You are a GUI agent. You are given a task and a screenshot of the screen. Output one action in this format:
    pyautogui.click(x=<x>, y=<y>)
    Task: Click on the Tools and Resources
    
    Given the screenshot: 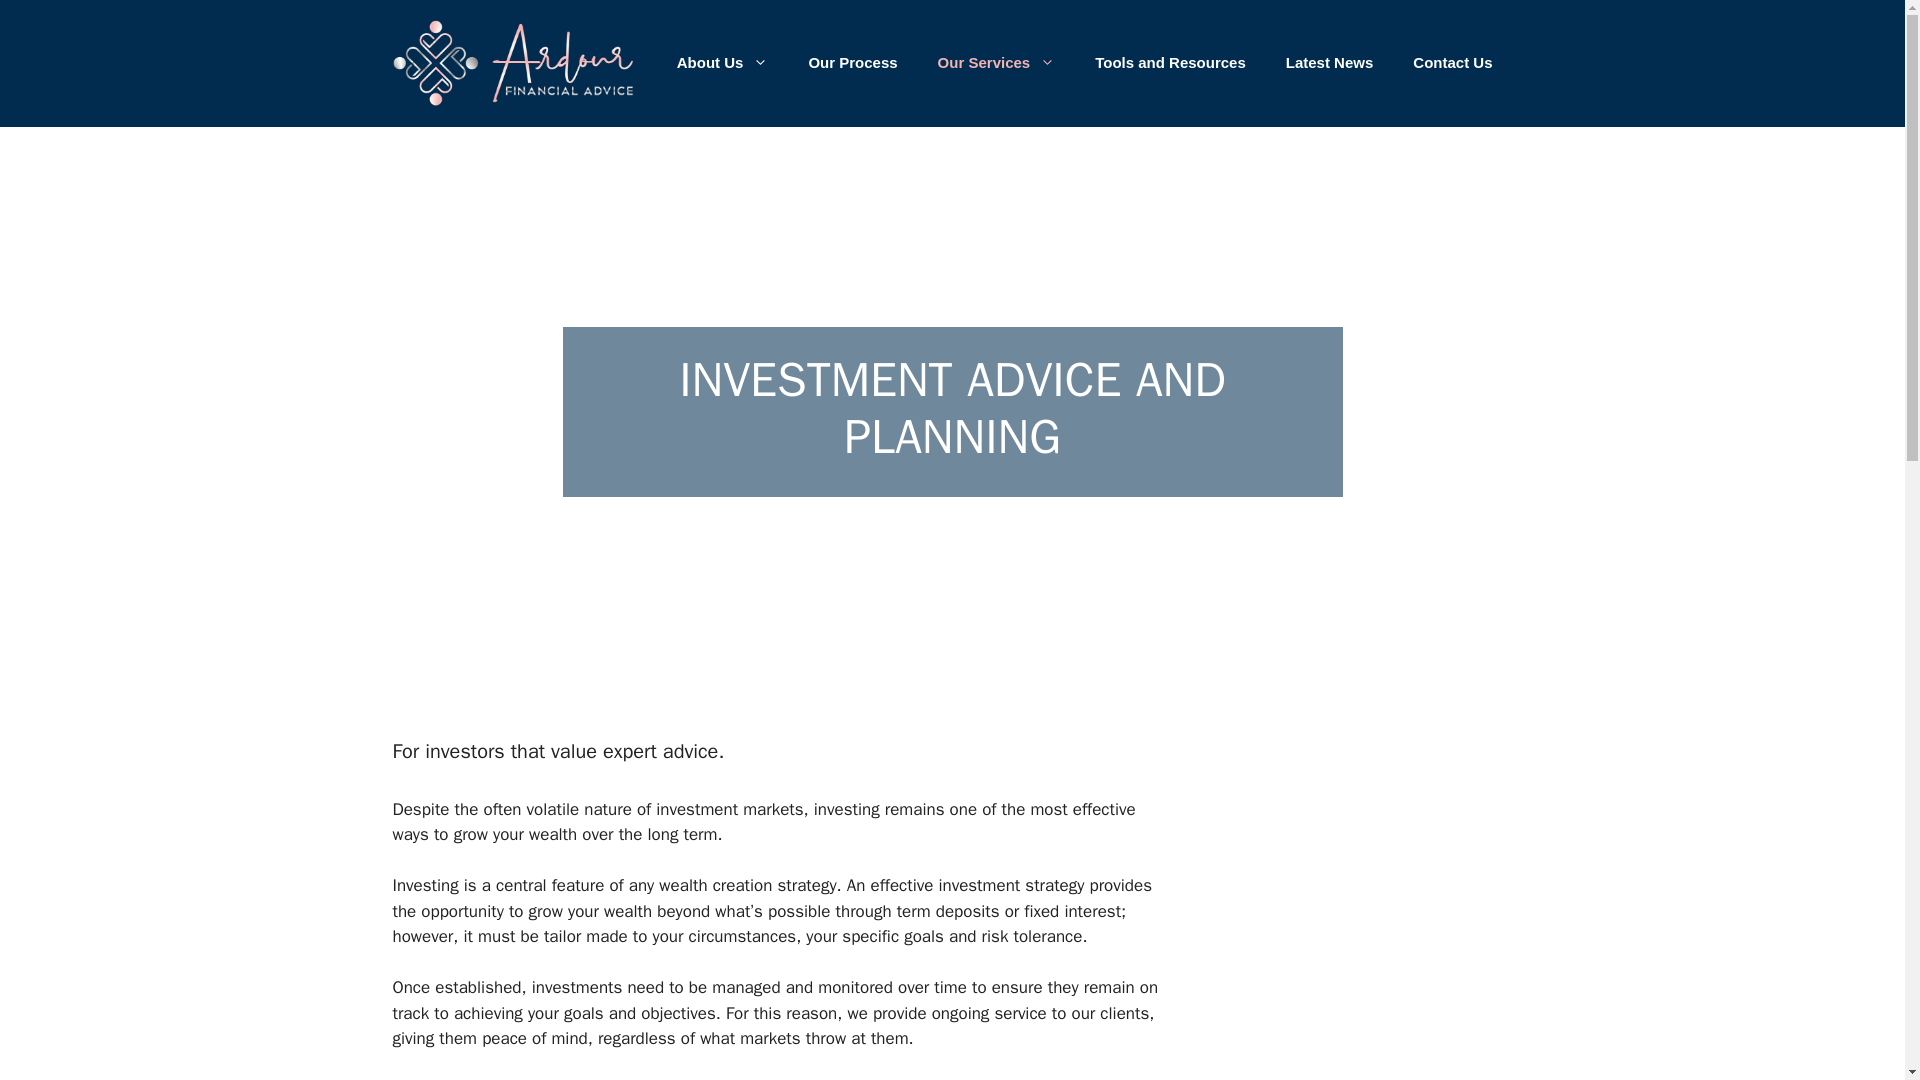 What is the action you would take?
    pyautogui.click(x=1170, y=62)
    